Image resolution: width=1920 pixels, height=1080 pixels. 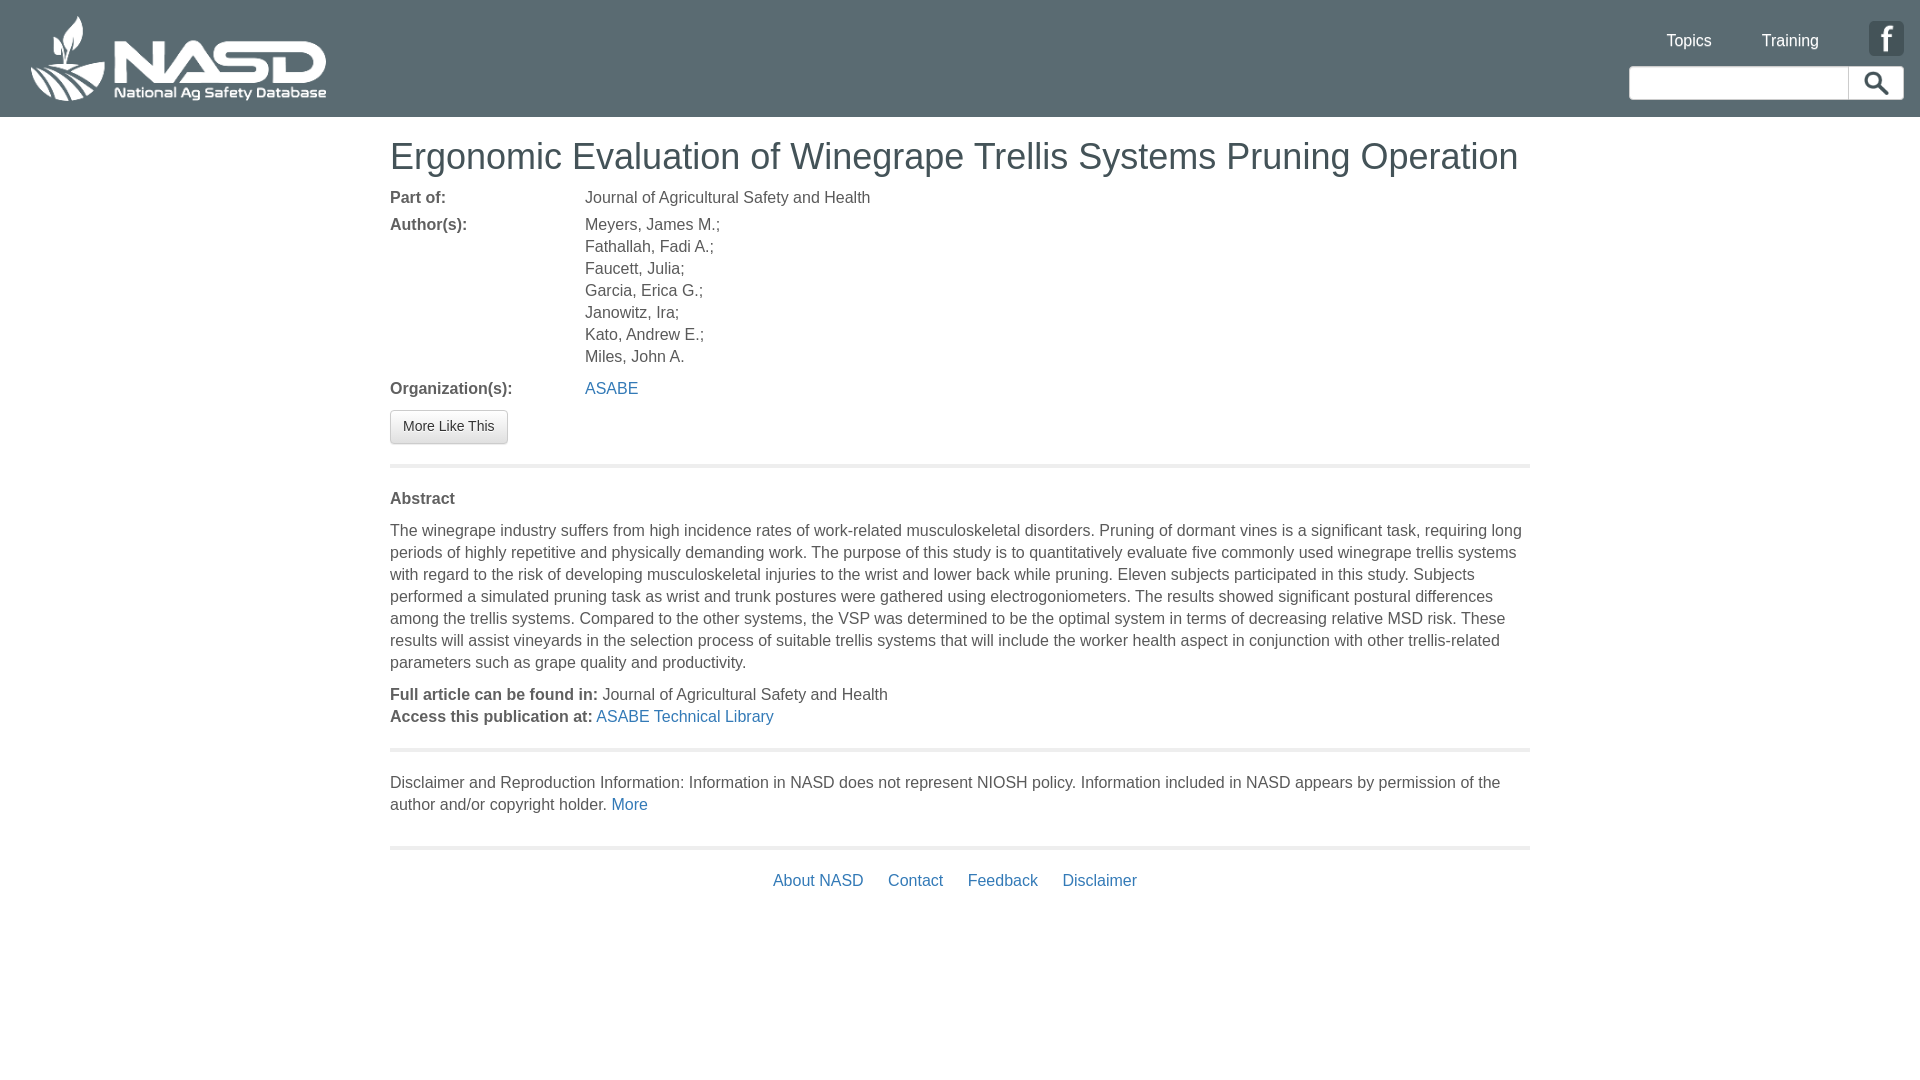 I want to click on Contact, so click(x=914, y=880).